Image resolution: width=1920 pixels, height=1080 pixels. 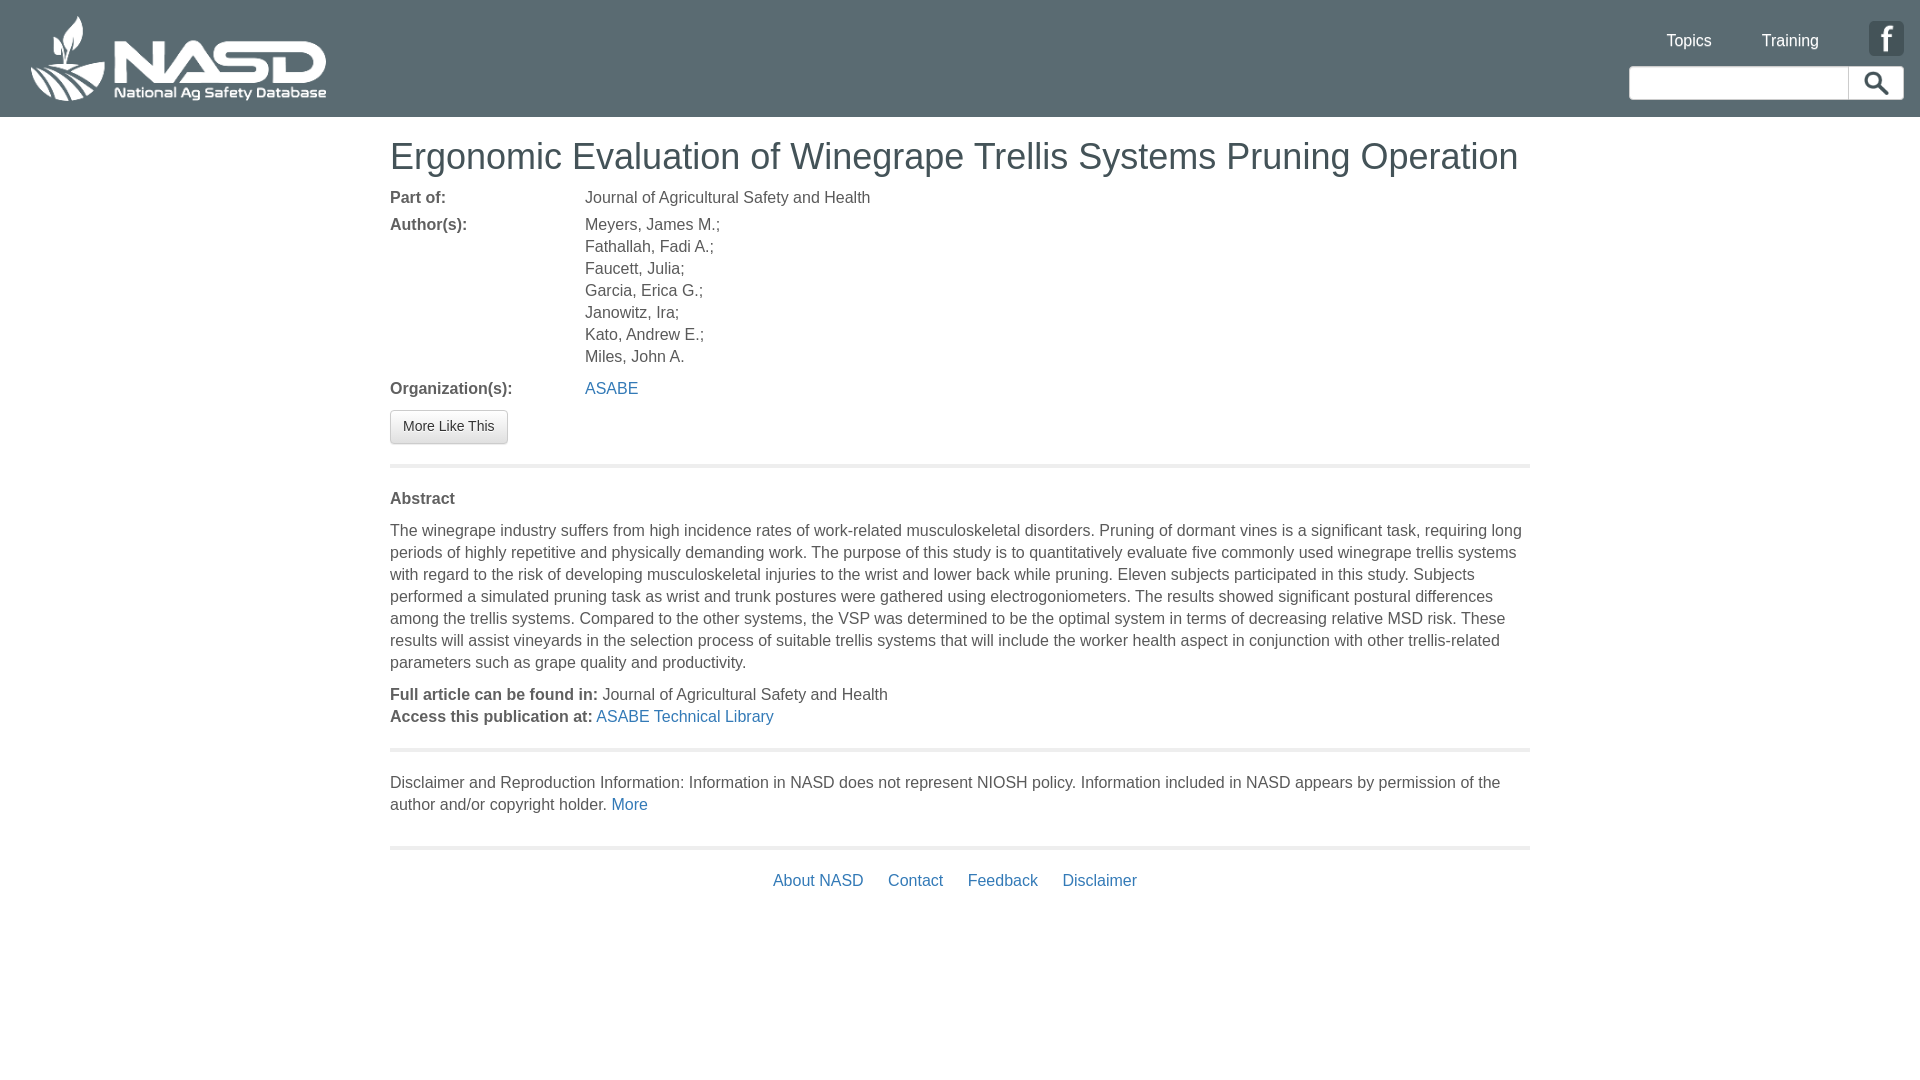 I want to click on Contact, so click(x=914, y=880).